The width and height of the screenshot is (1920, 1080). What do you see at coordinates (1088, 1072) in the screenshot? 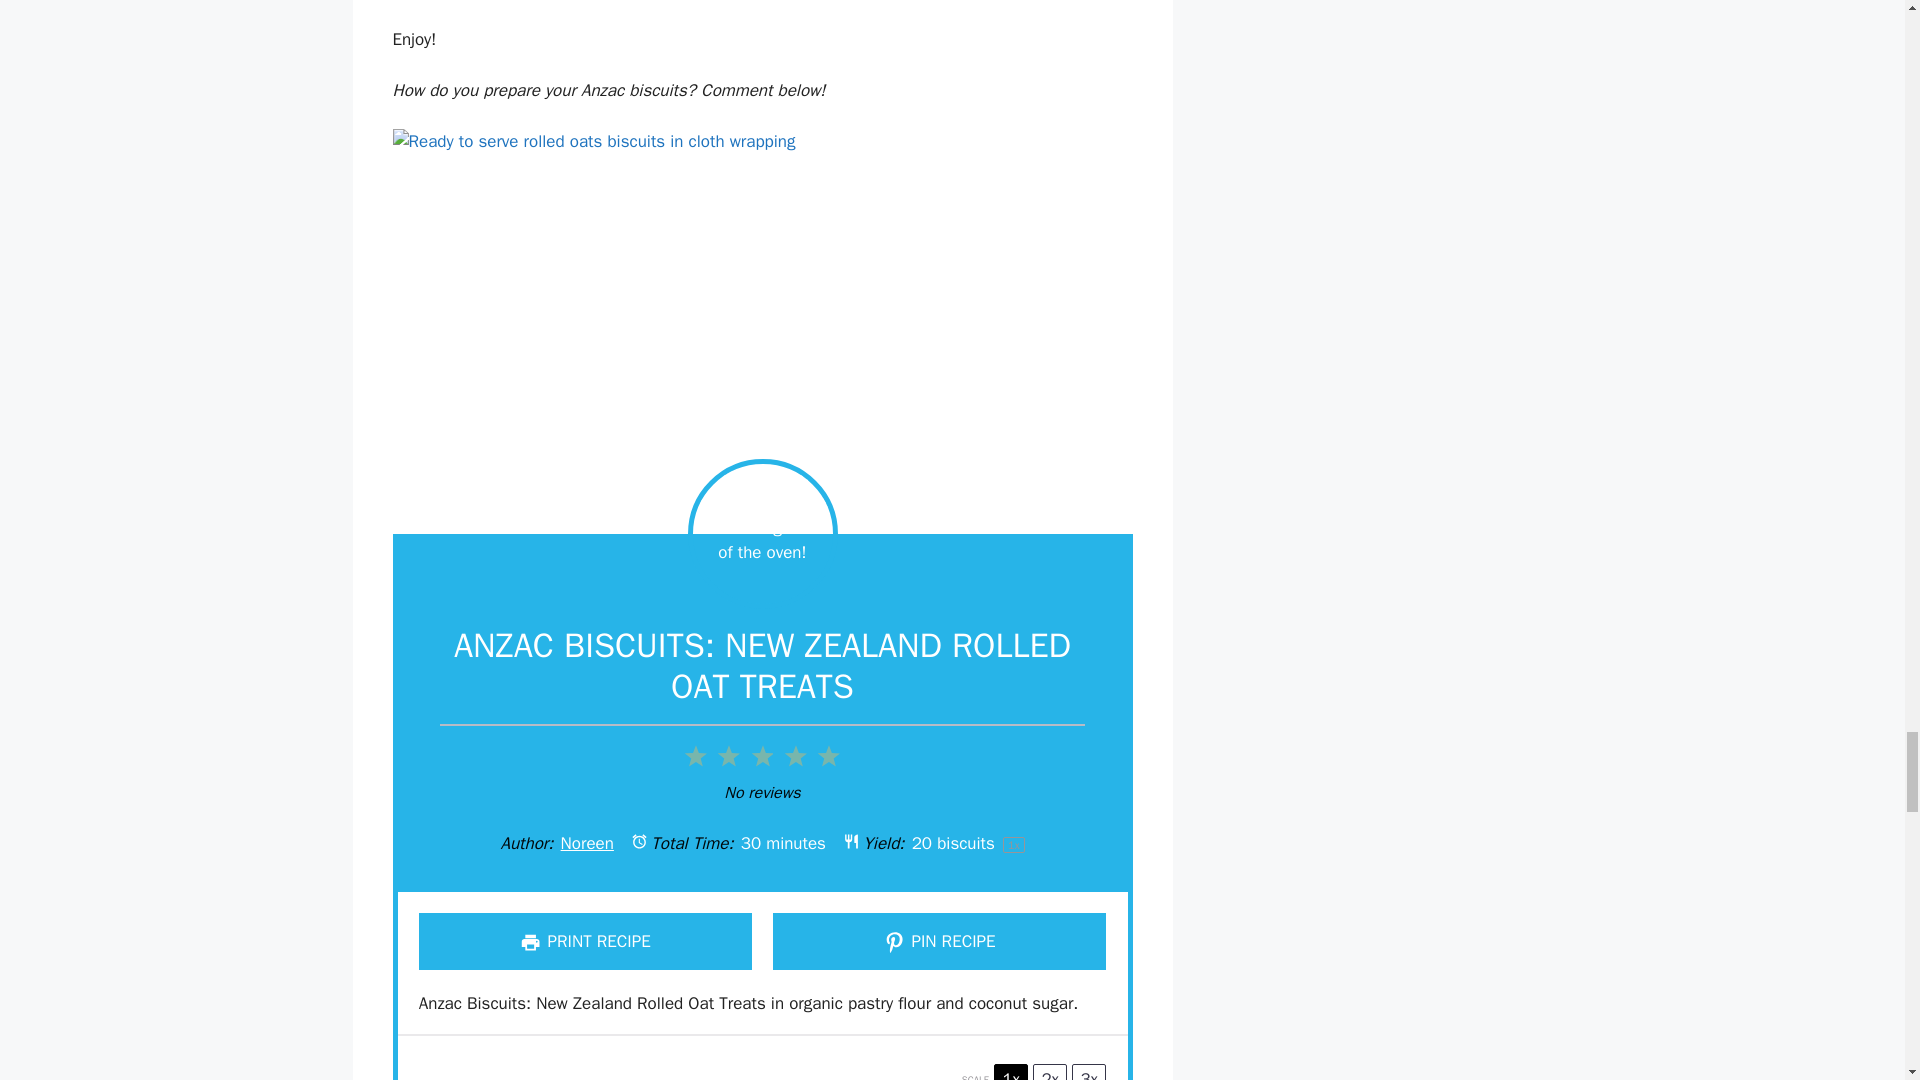
I see `3x` at bounding box center [1088, 1072].